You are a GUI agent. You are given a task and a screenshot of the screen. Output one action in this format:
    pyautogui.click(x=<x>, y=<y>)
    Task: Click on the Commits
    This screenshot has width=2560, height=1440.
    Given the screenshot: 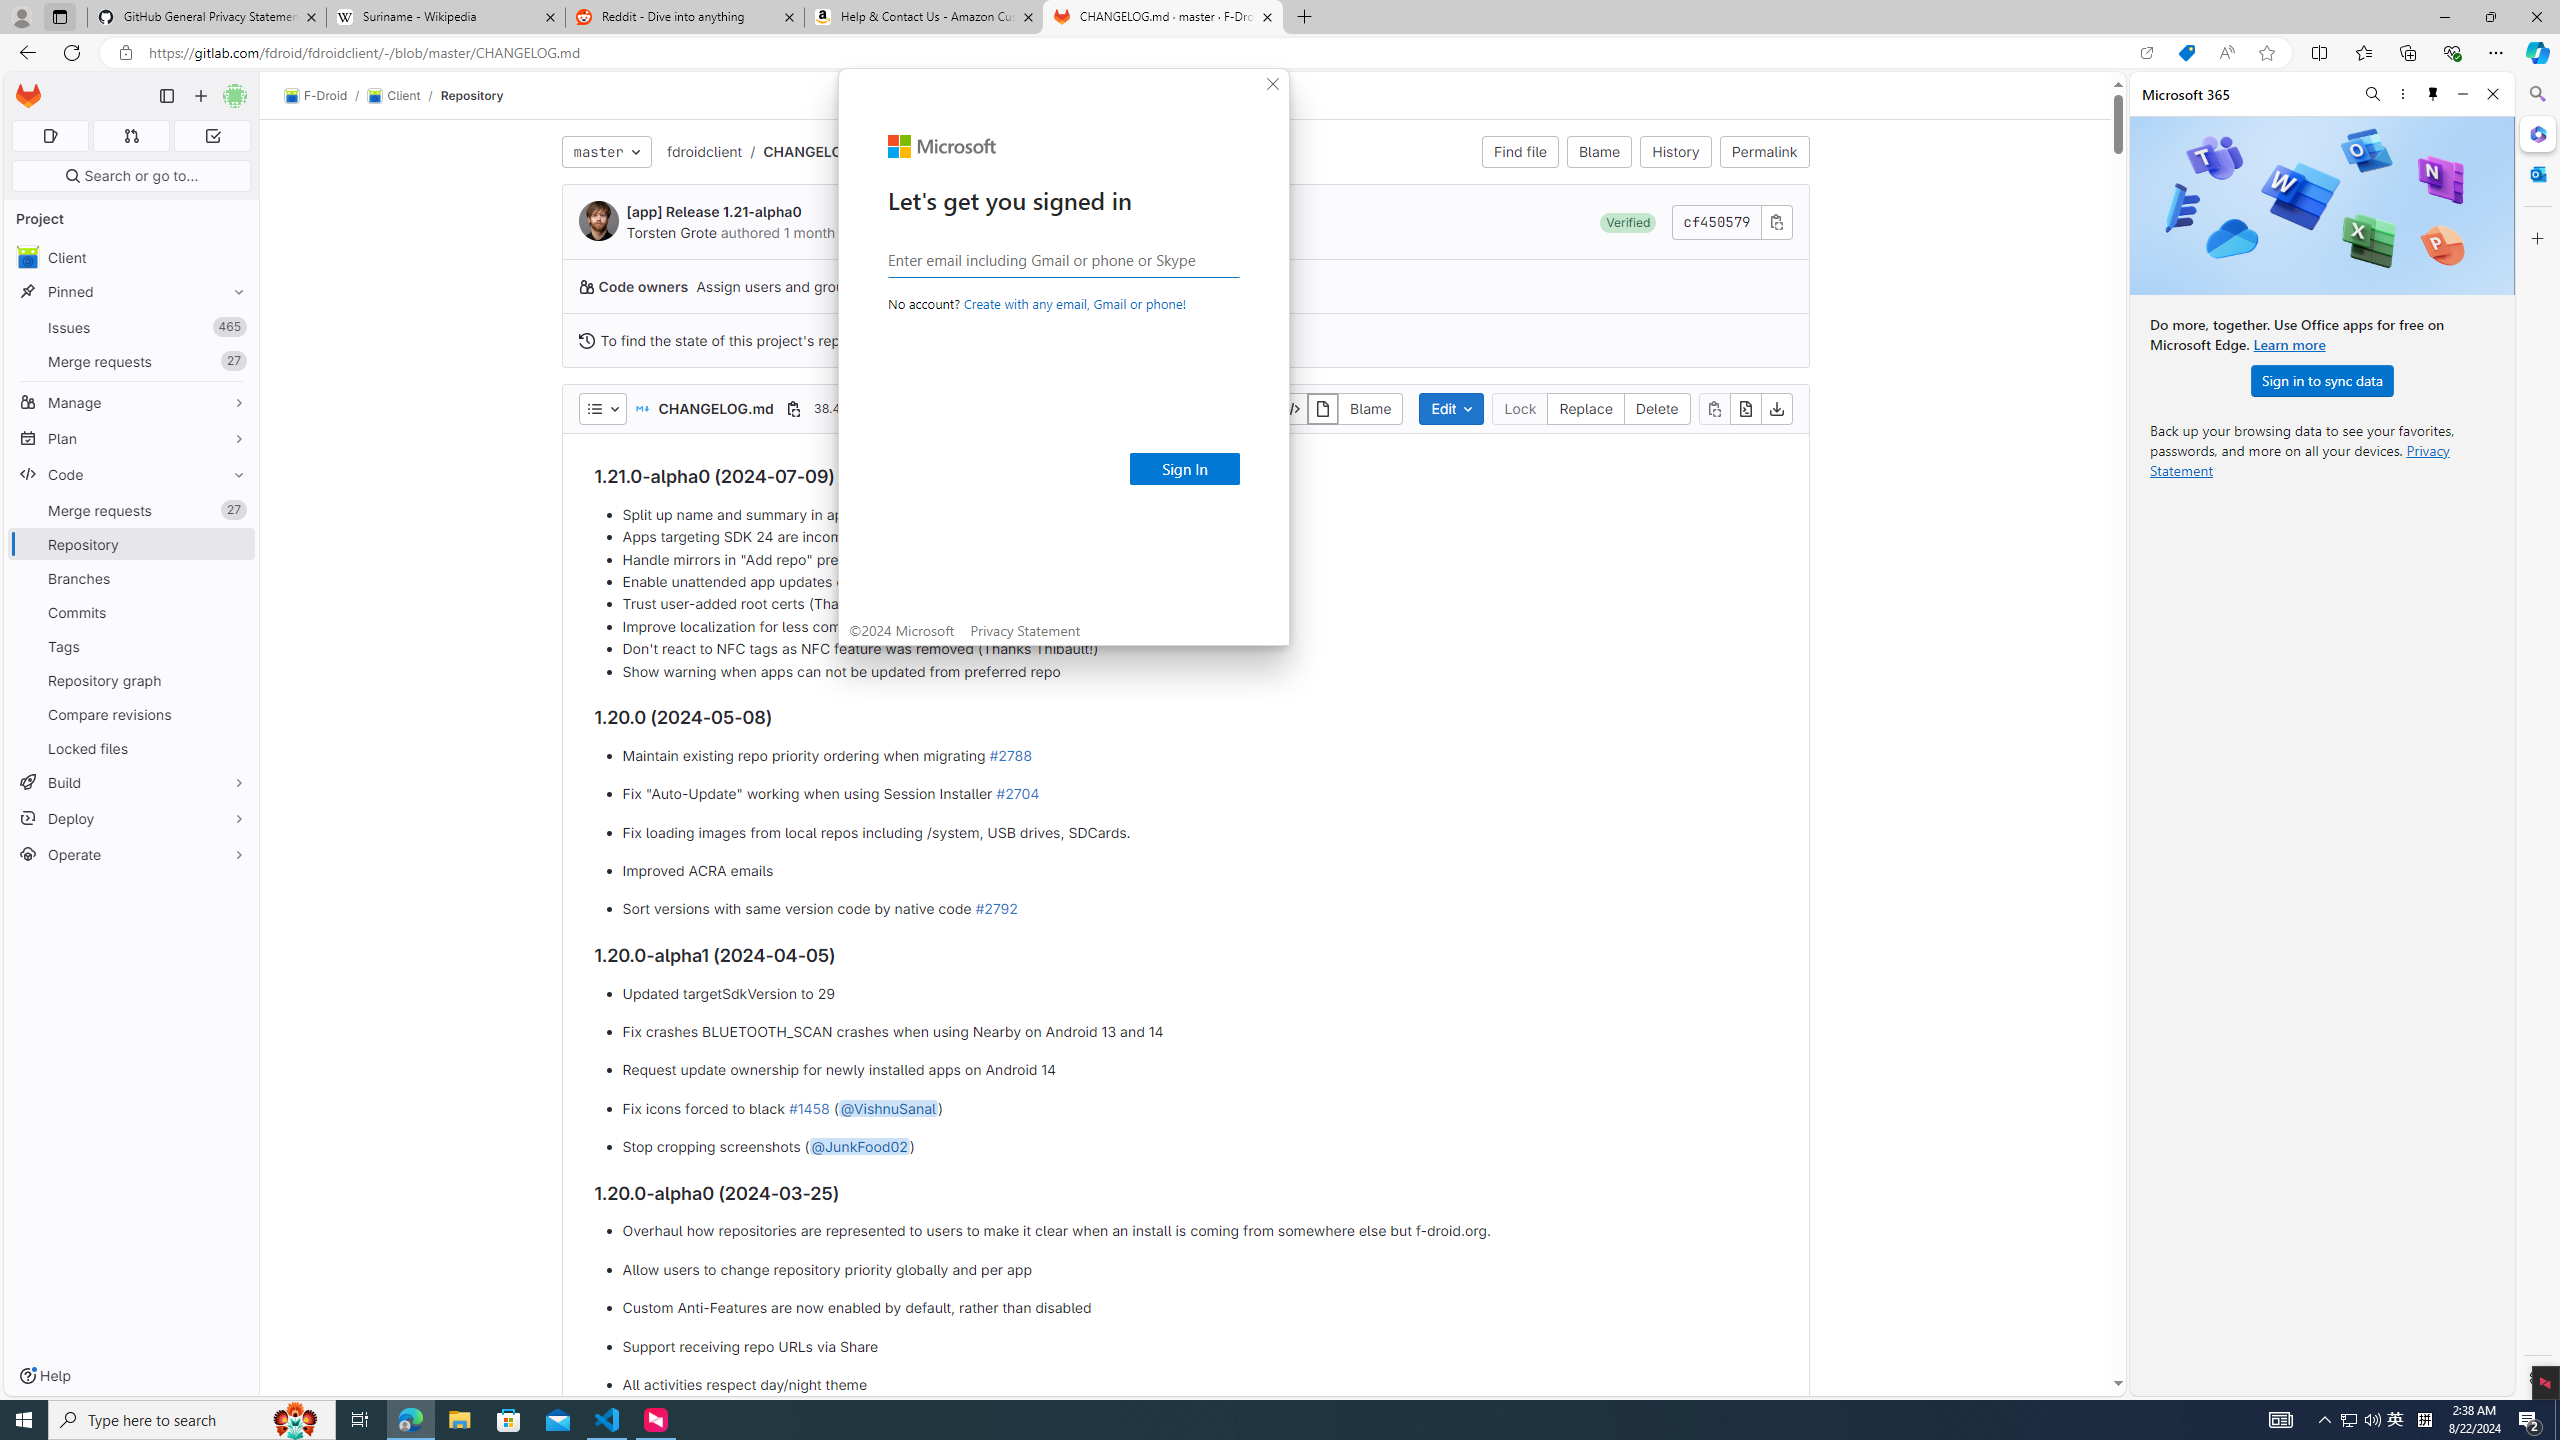 What is the action you would take?
    pyautogui.click(x=132, y=612)
    